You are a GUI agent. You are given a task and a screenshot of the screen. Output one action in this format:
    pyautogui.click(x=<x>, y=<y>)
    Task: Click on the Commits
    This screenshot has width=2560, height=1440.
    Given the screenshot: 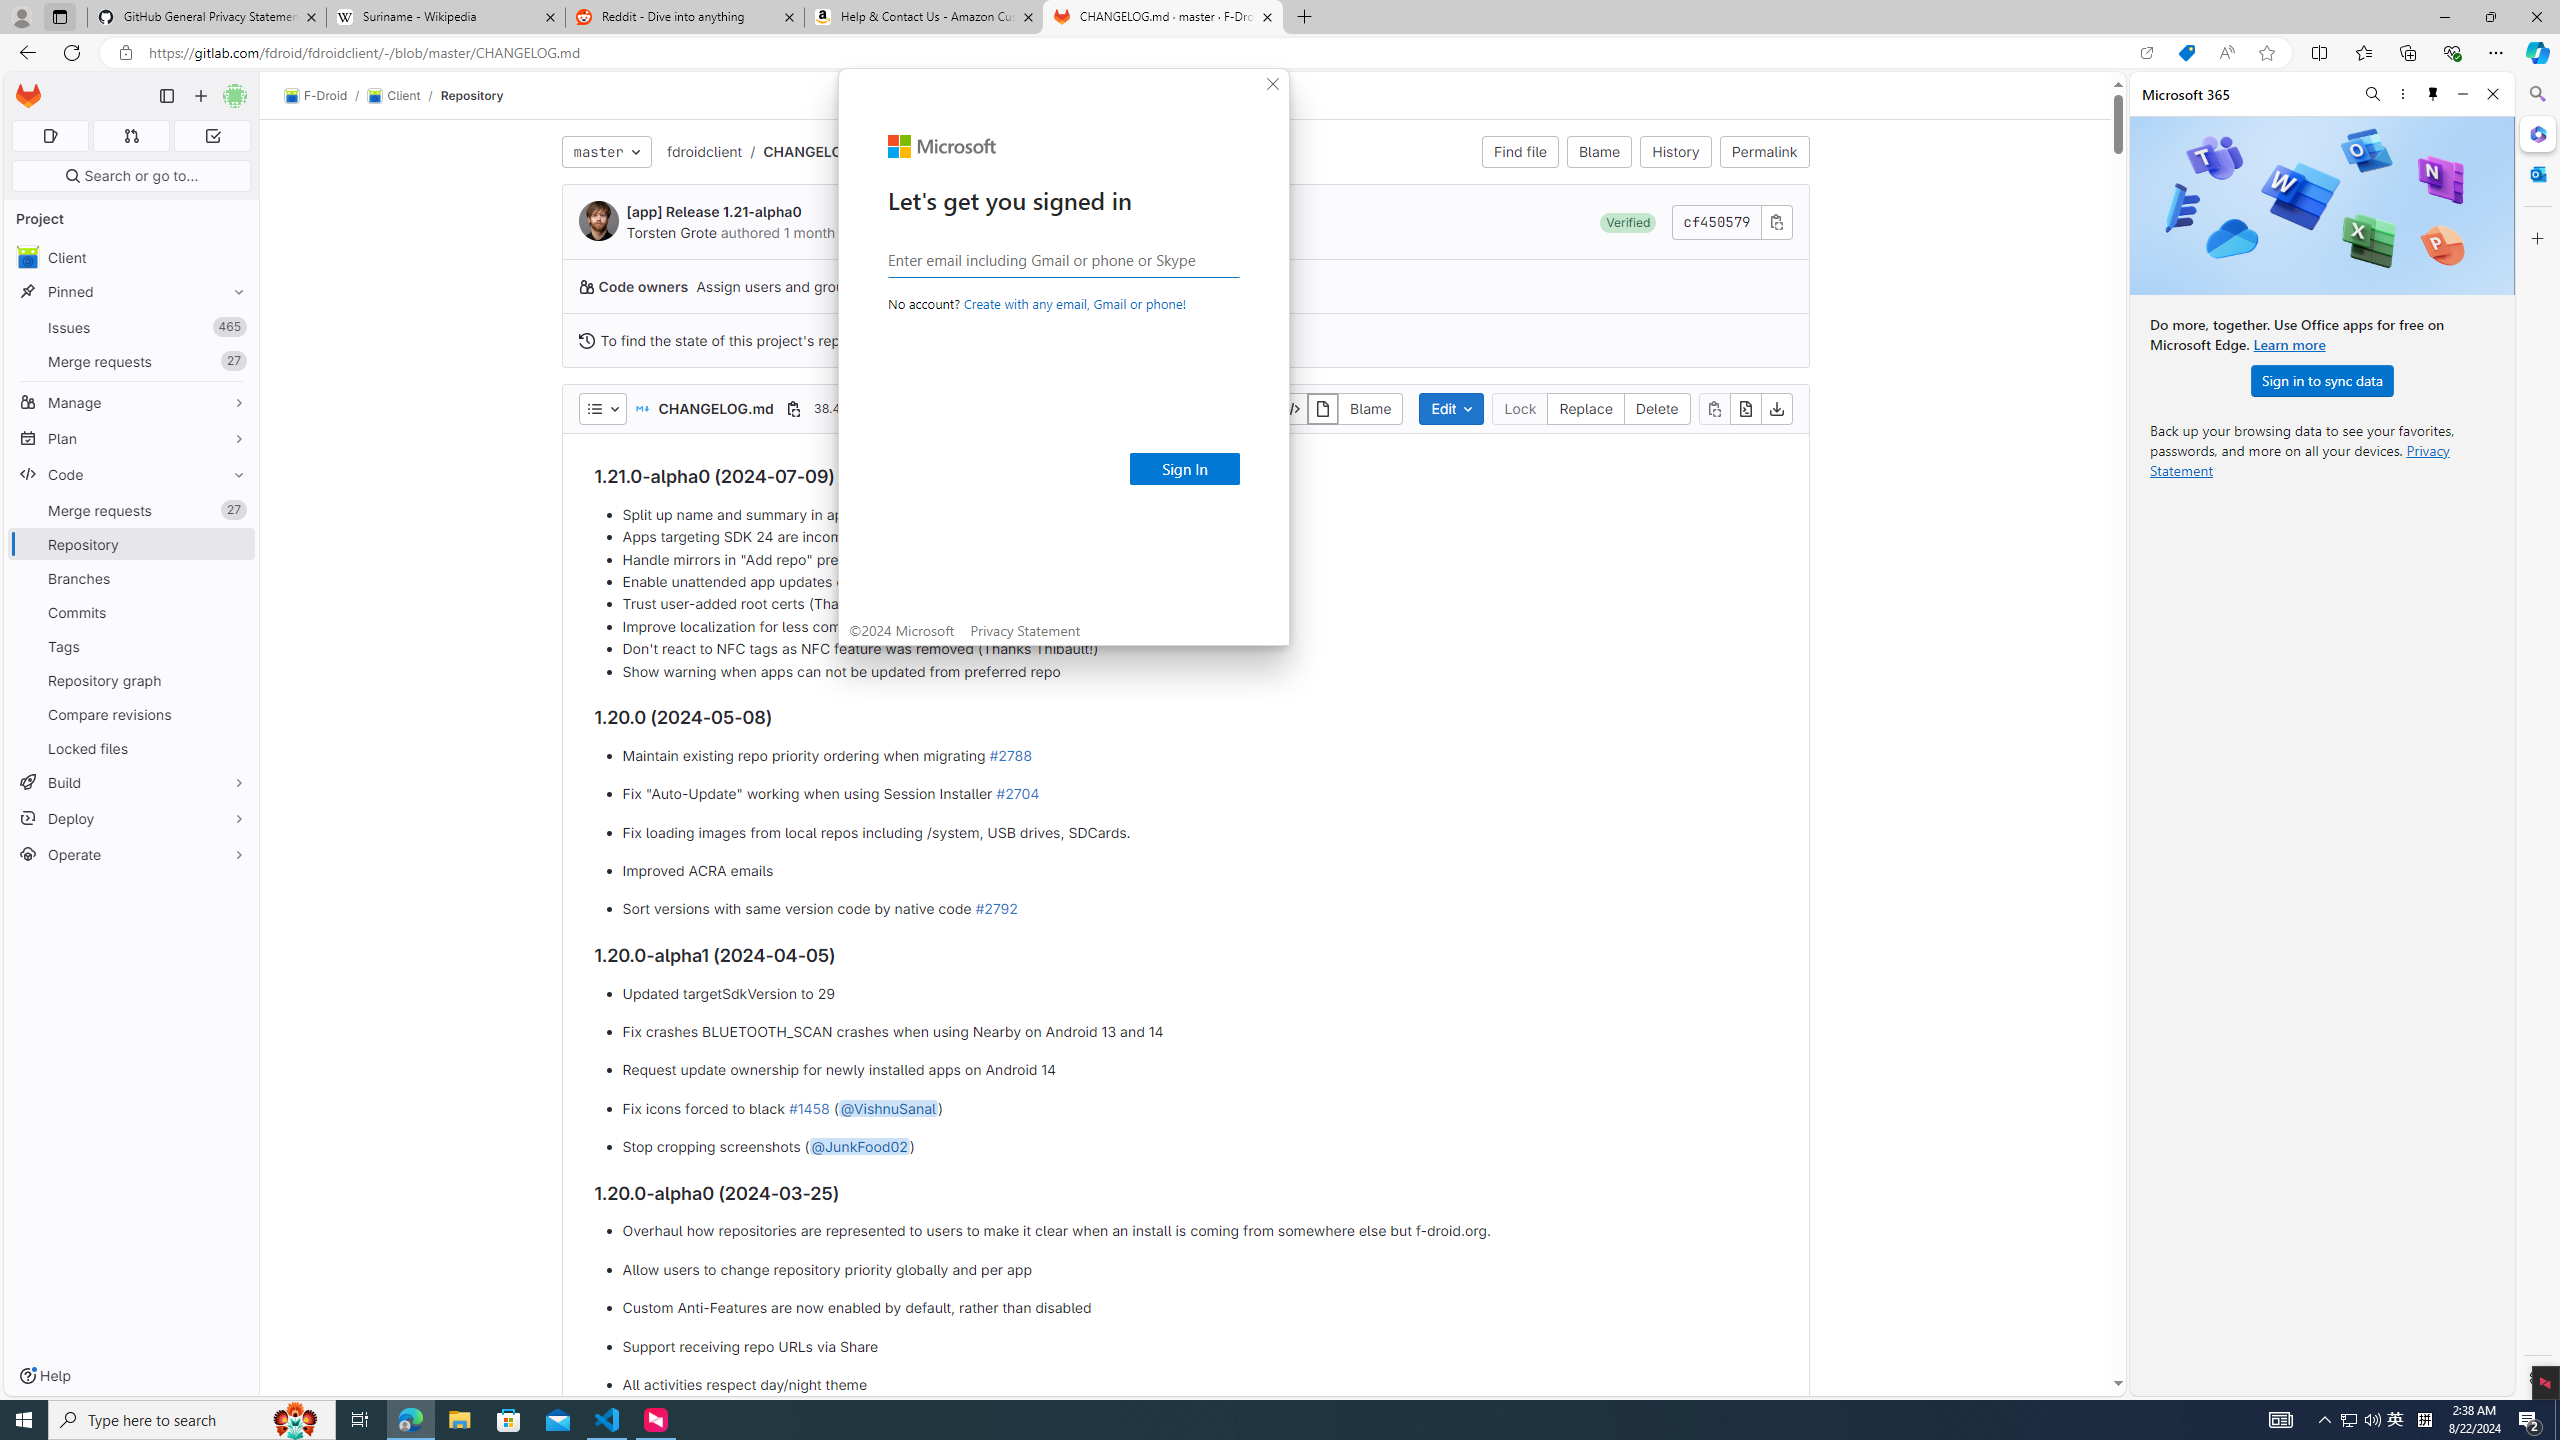 What is the action you would take?
    pyautogui.click(x=132, y=612)
    